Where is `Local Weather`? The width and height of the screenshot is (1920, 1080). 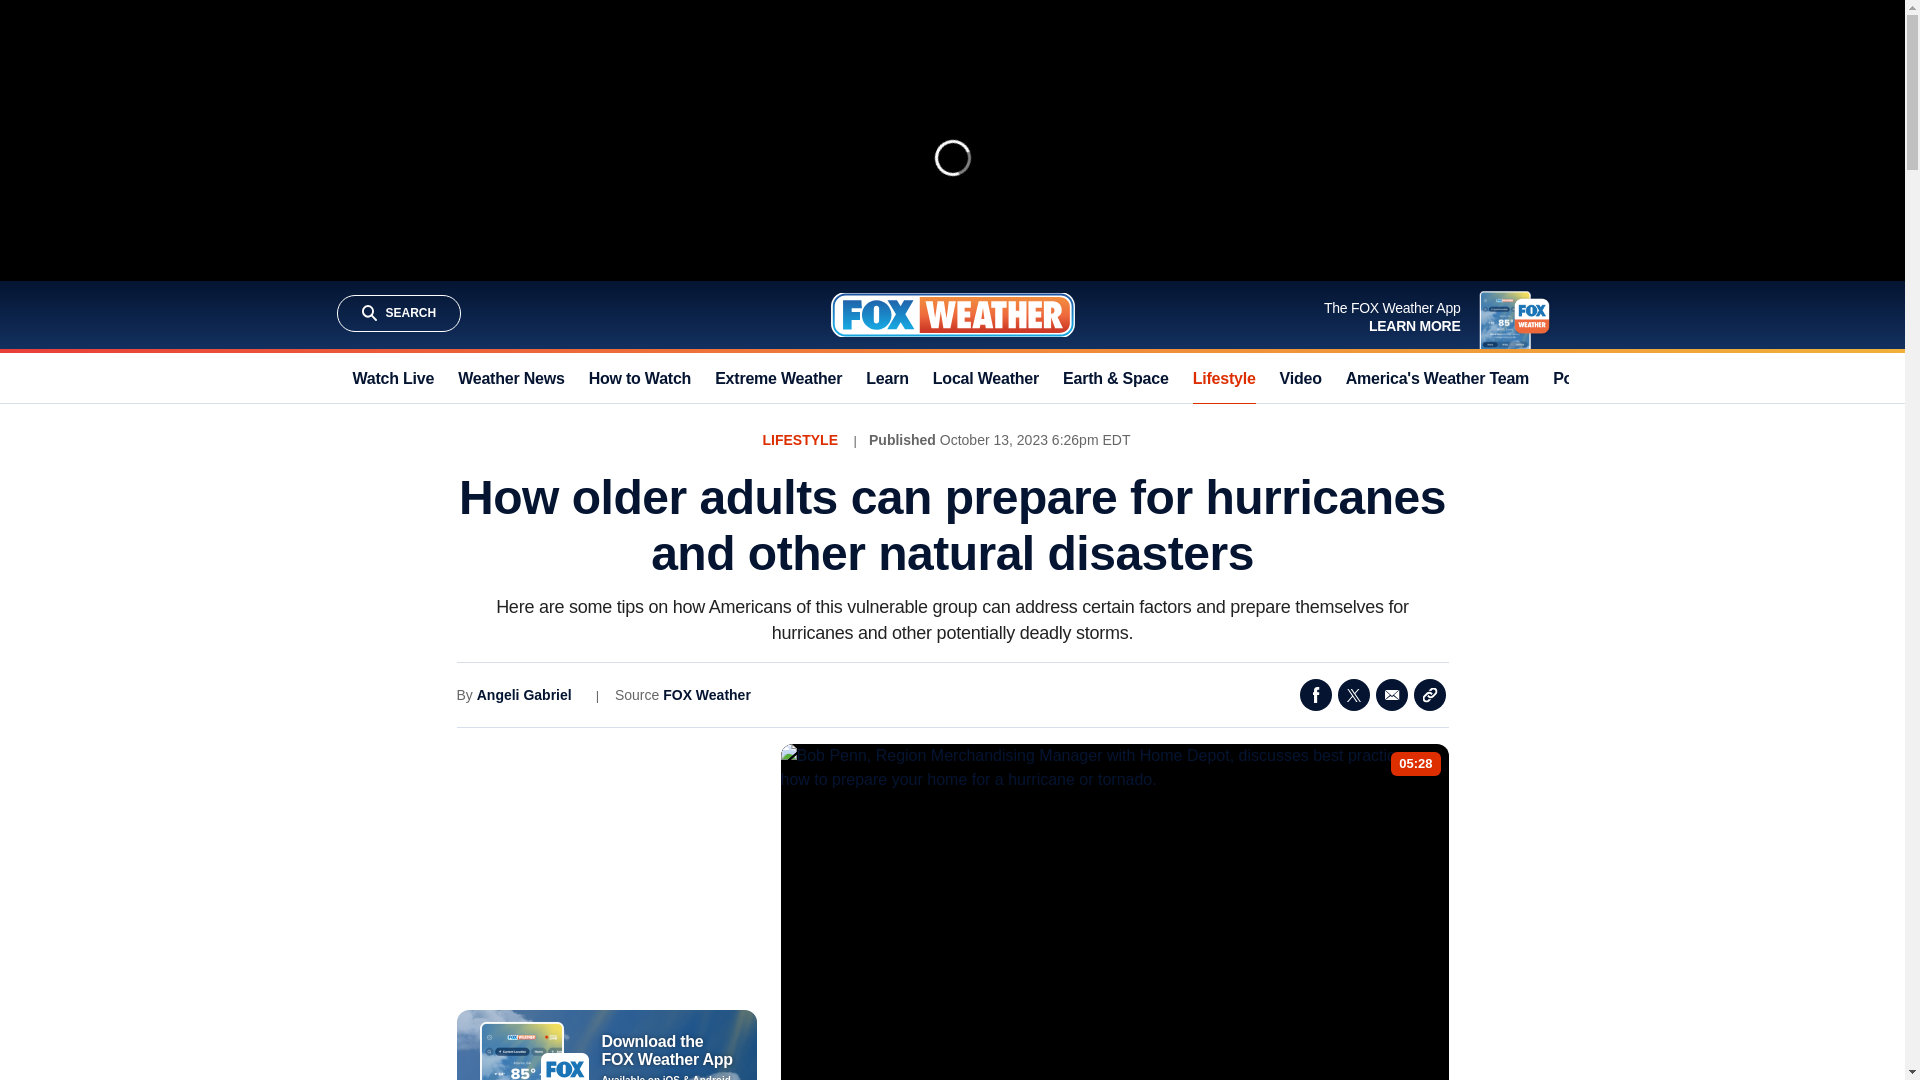 Local Weather is located at coordinates (986, 378).